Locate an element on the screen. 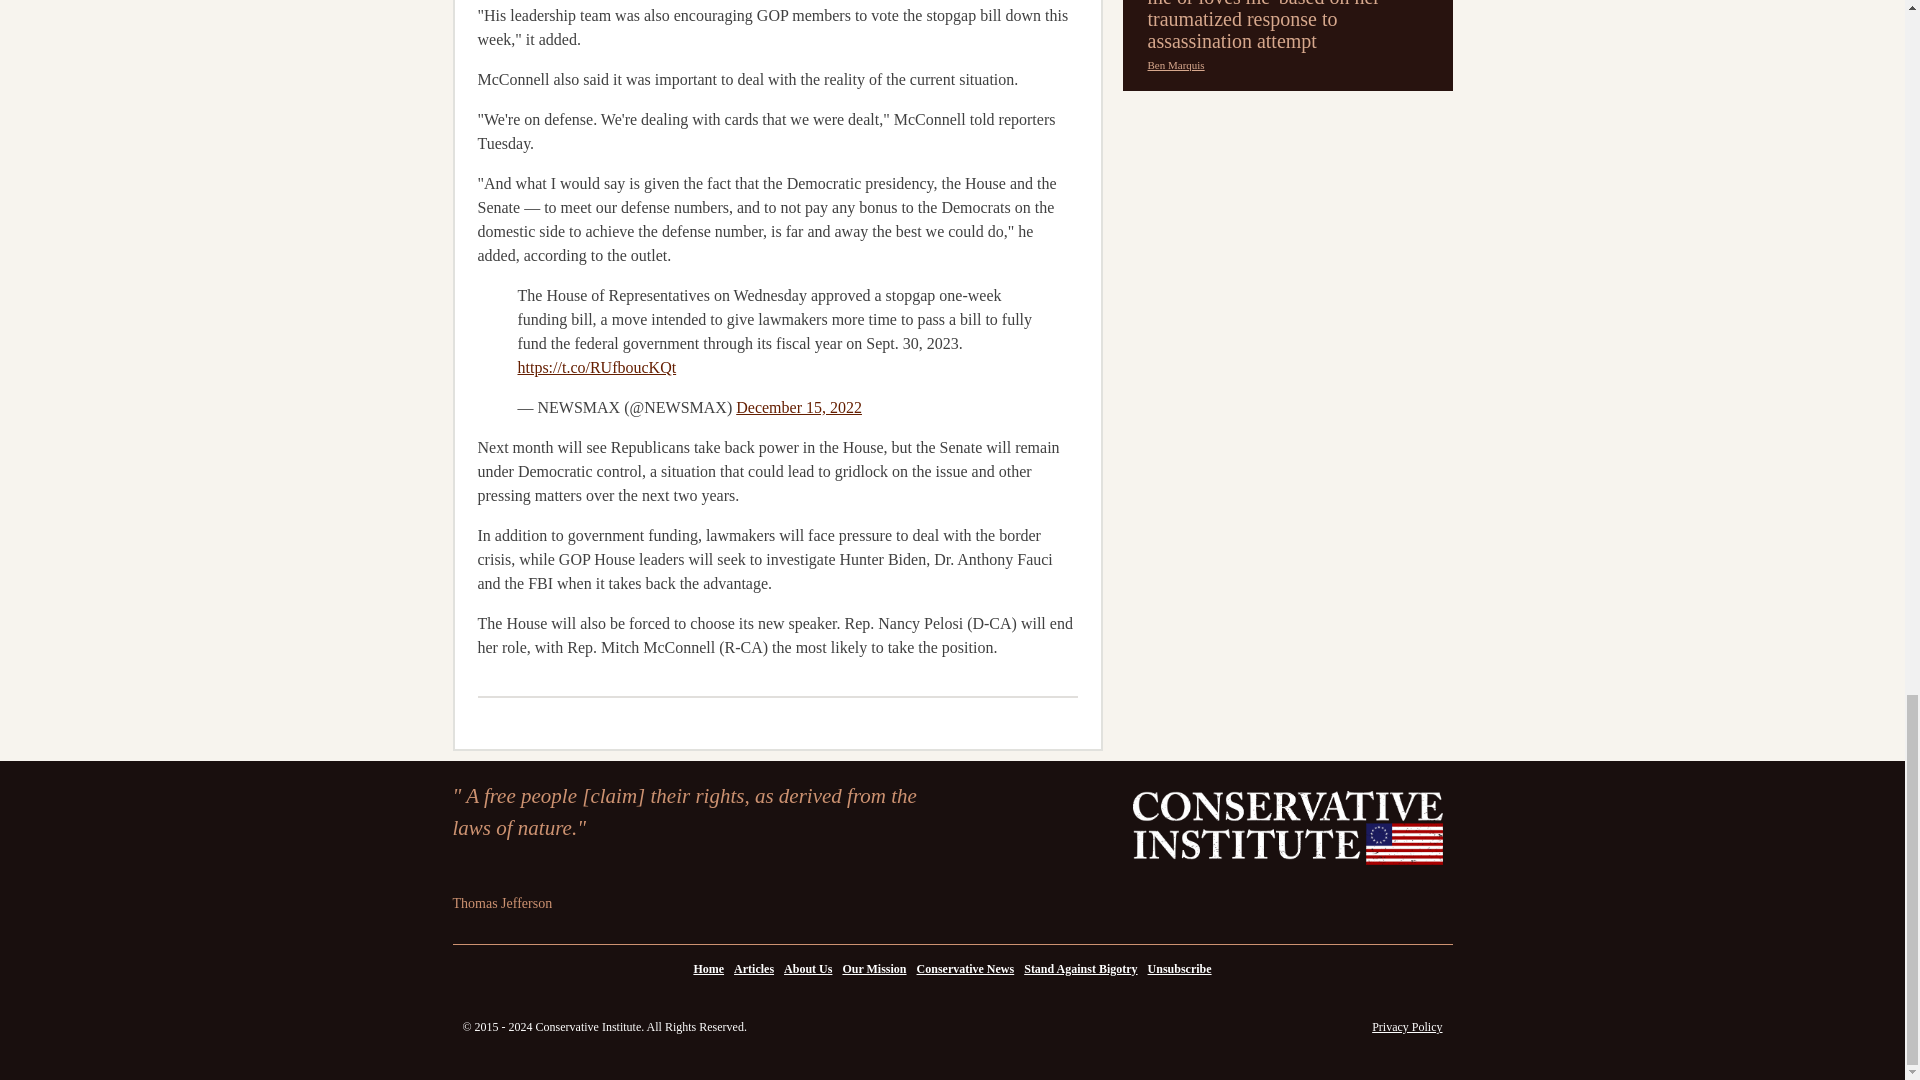  Our Mission is located at coordinates (874, 969).